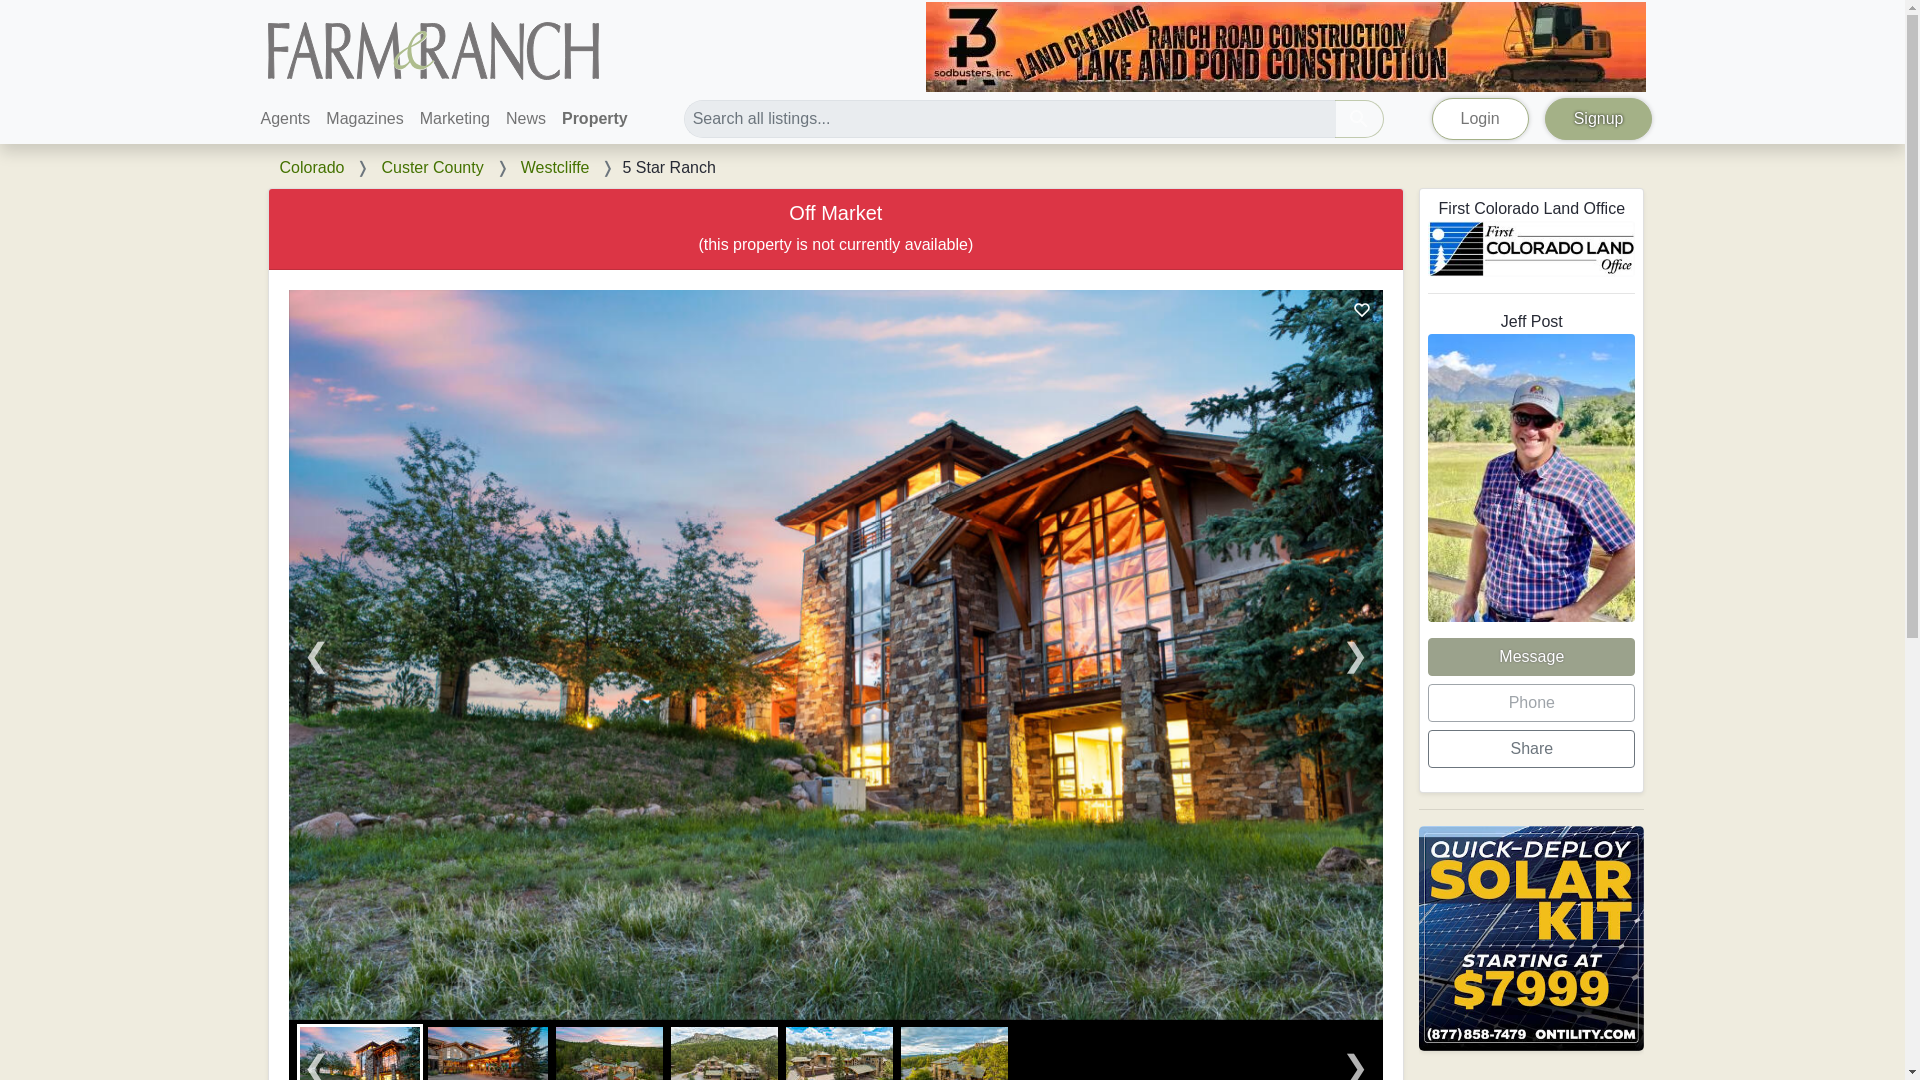 The width and height of the screenshot is (1920, 1080). Describe the element at coordinates (1599, 119) in the screenshot. I see `Signup` at that location.